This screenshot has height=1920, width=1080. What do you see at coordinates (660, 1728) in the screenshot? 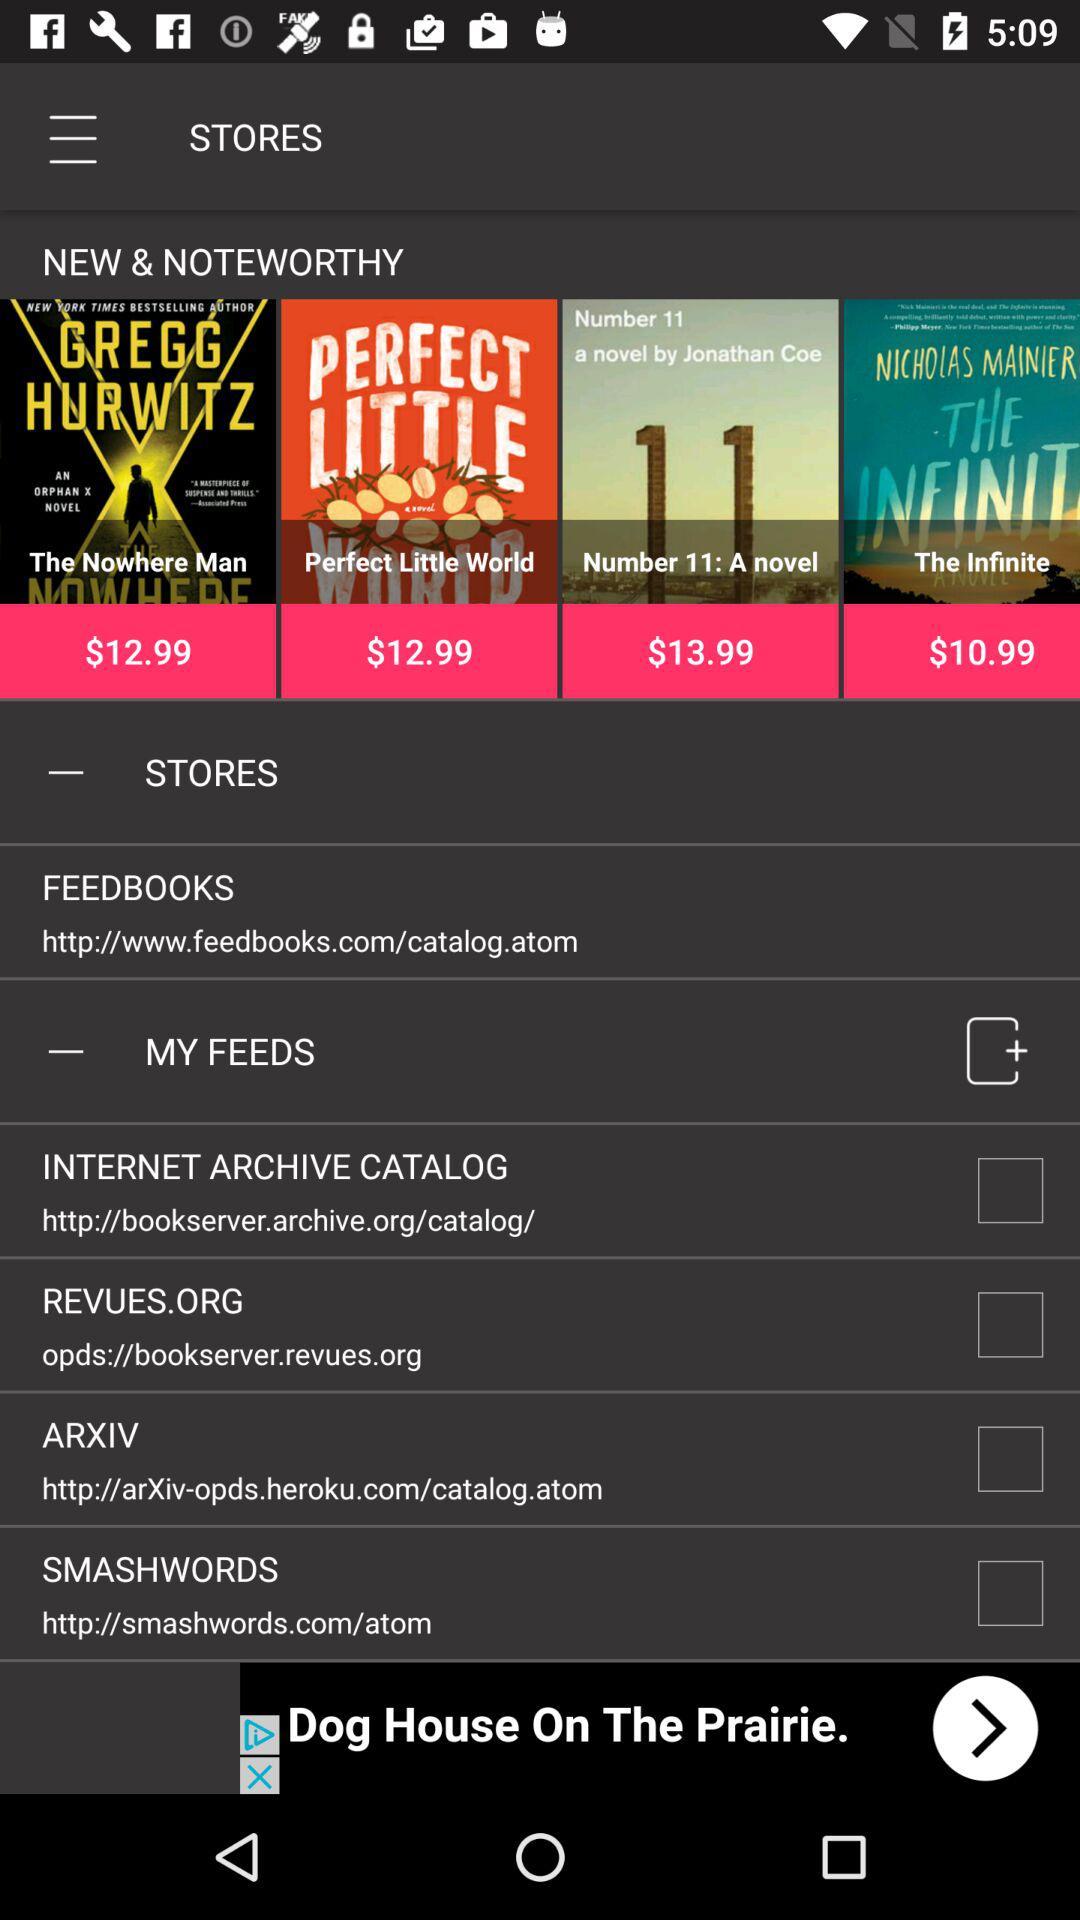
I see `go to next` at bounding box center [660, 1728].